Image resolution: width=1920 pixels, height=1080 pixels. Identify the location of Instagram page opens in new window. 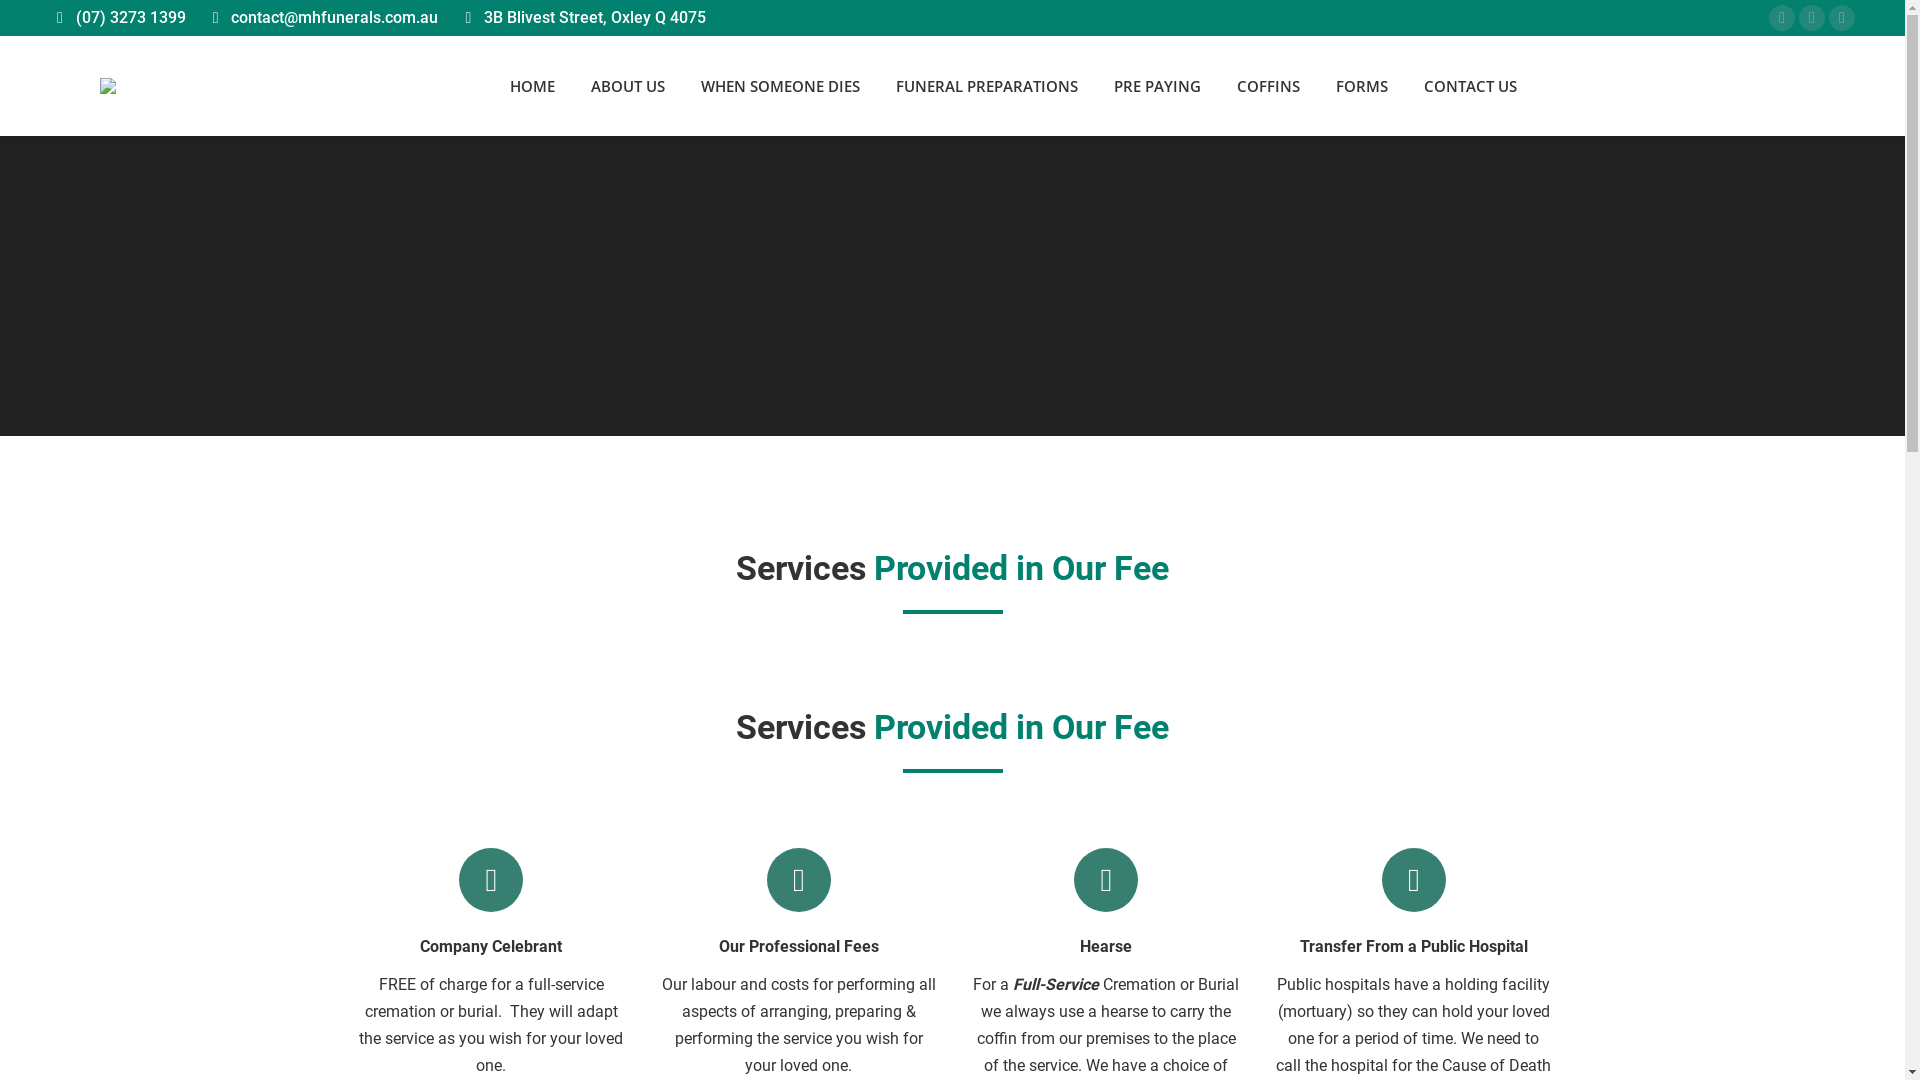
(1842, 18).